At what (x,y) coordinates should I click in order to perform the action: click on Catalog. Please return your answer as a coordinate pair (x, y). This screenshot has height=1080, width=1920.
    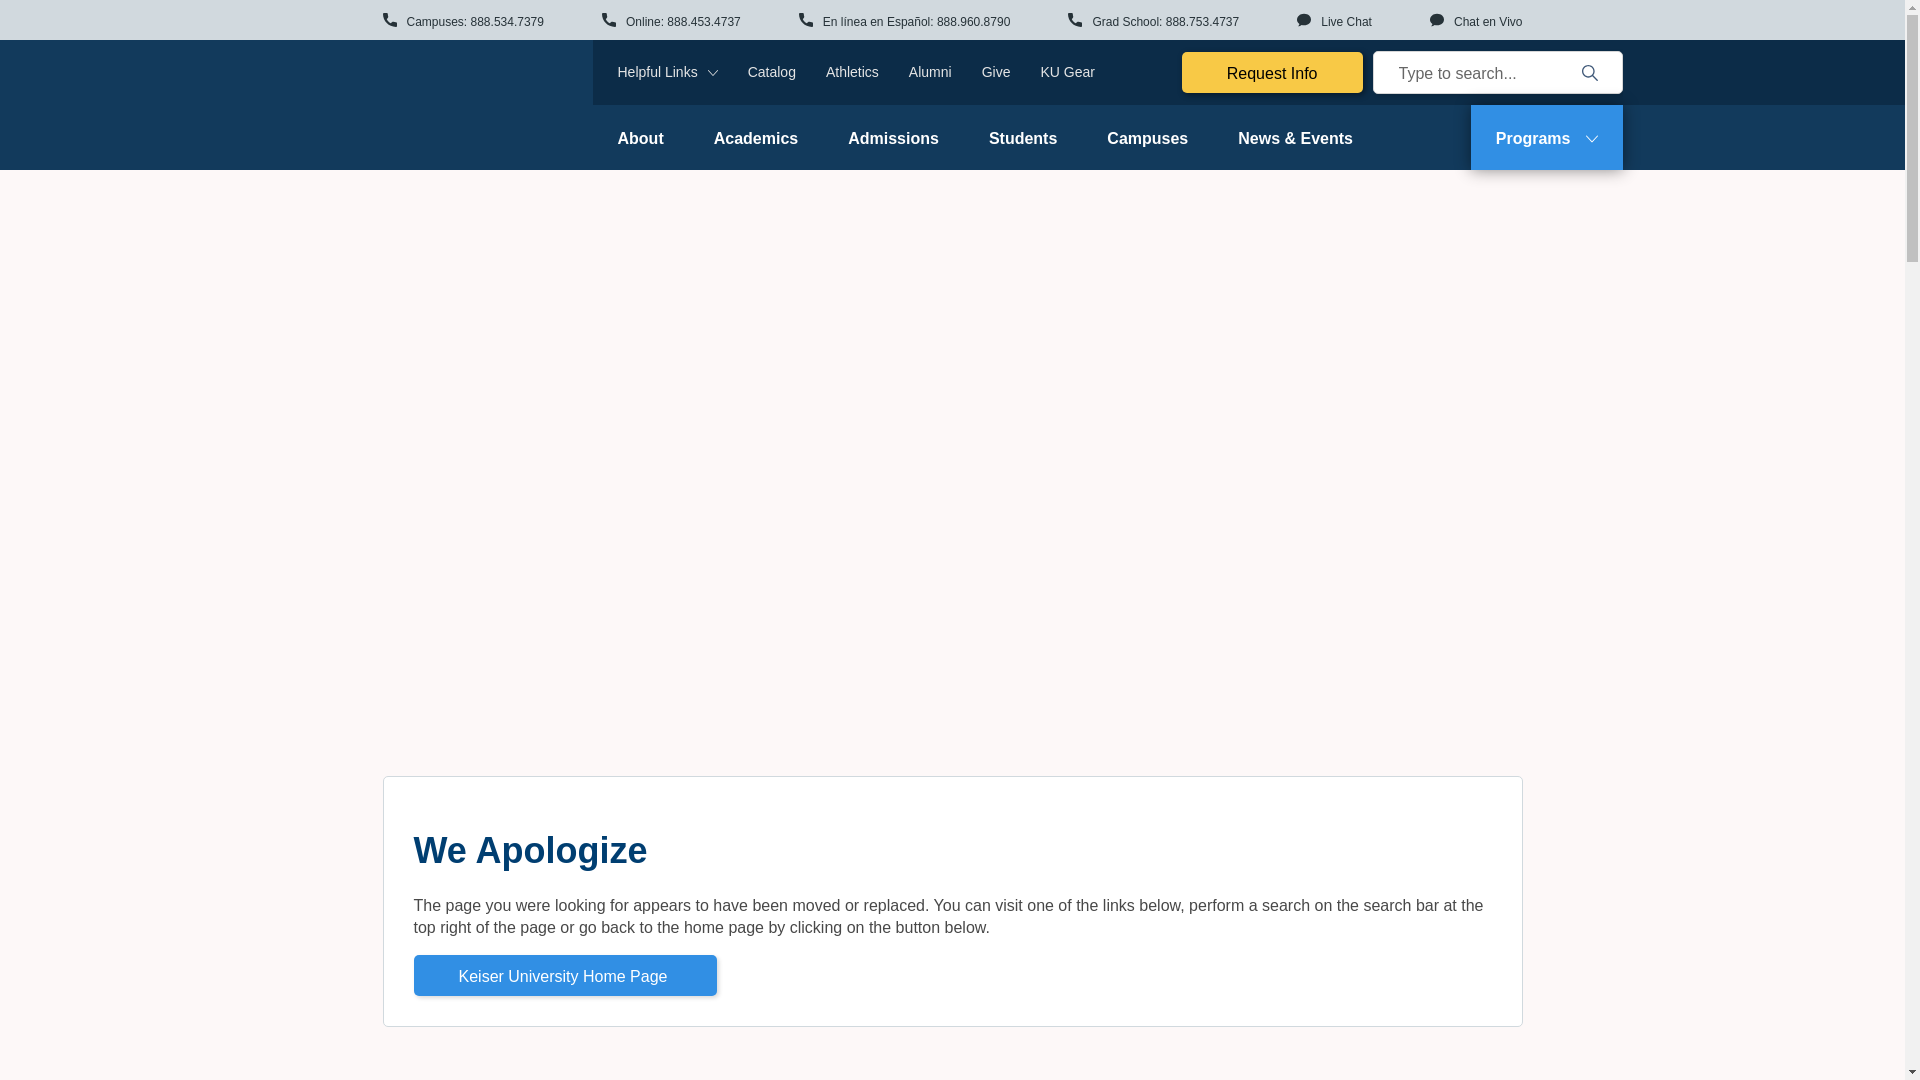
    Looking at the image, I should click on (772, 71).